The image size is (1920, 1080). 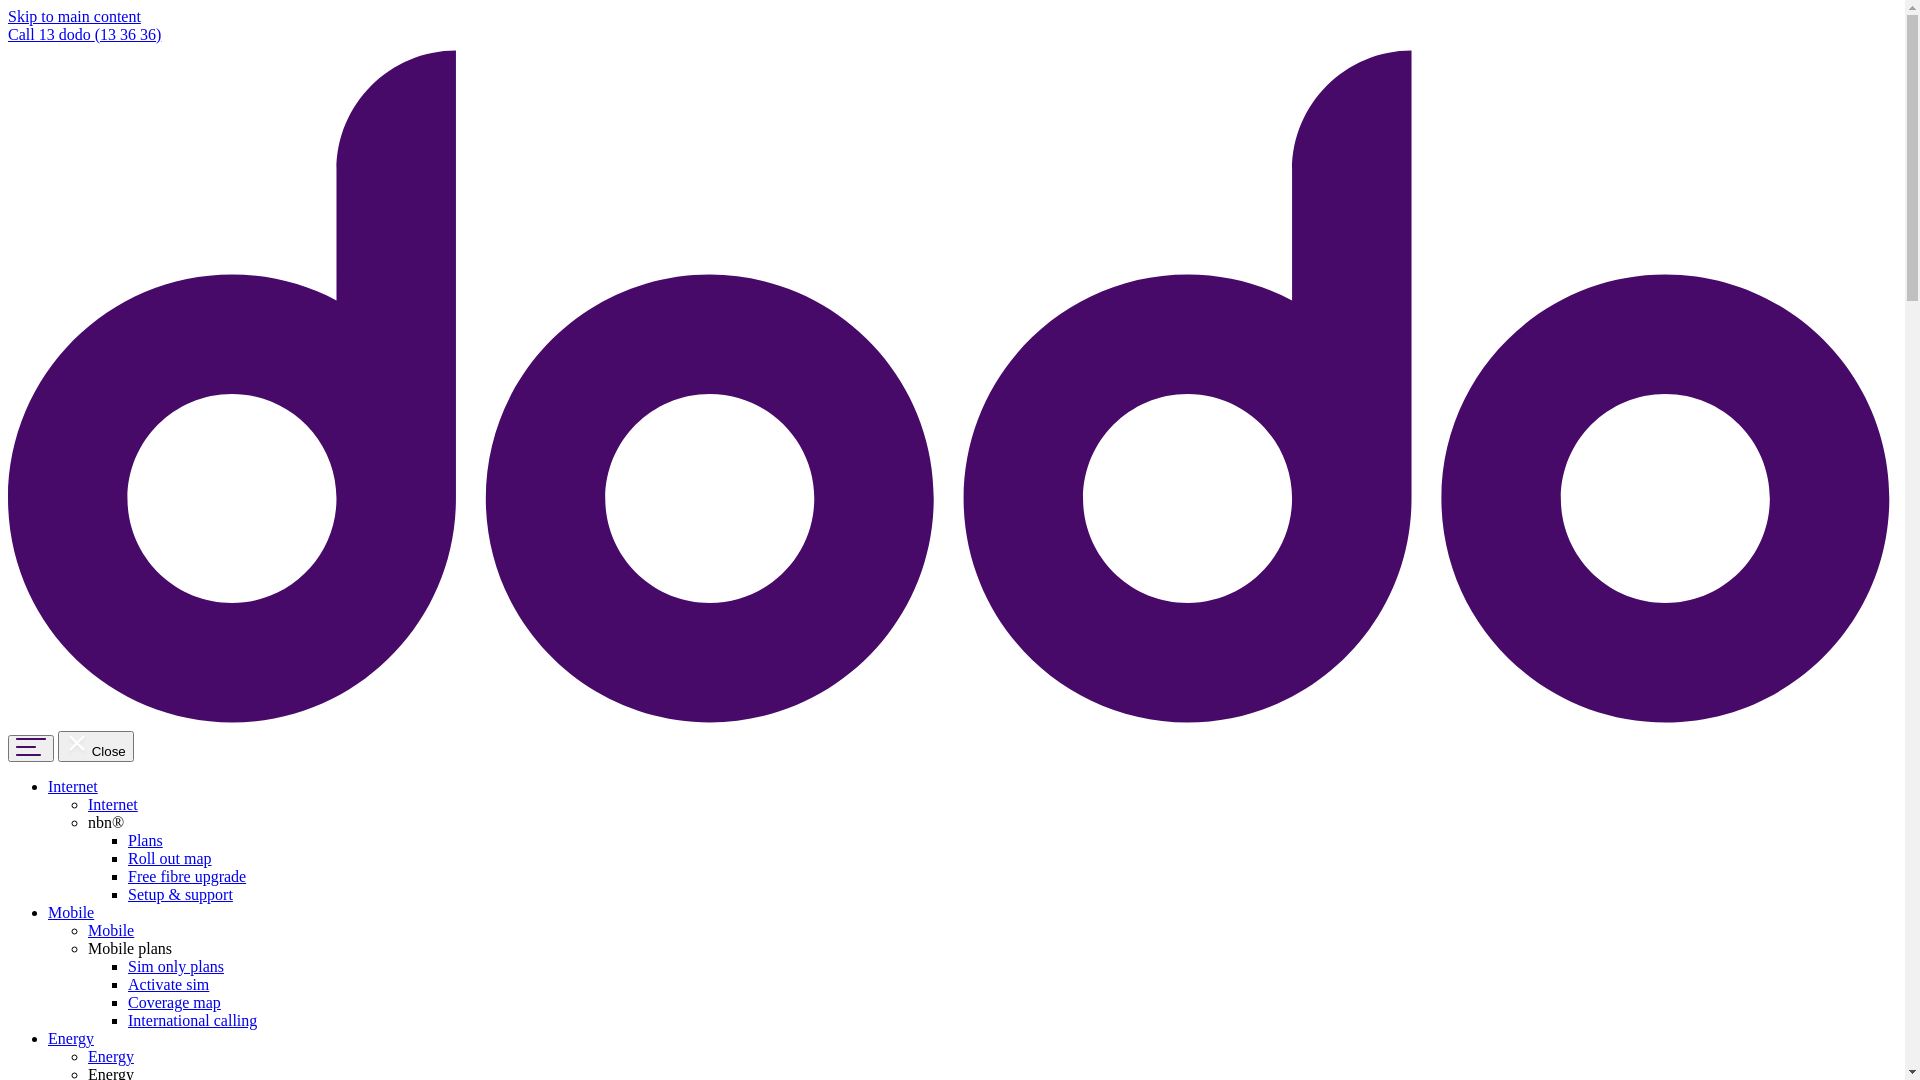 What do you see at coordinates (111, 1056) in the screenshot?
I see `Energy` at bounding box center [111, 1056].